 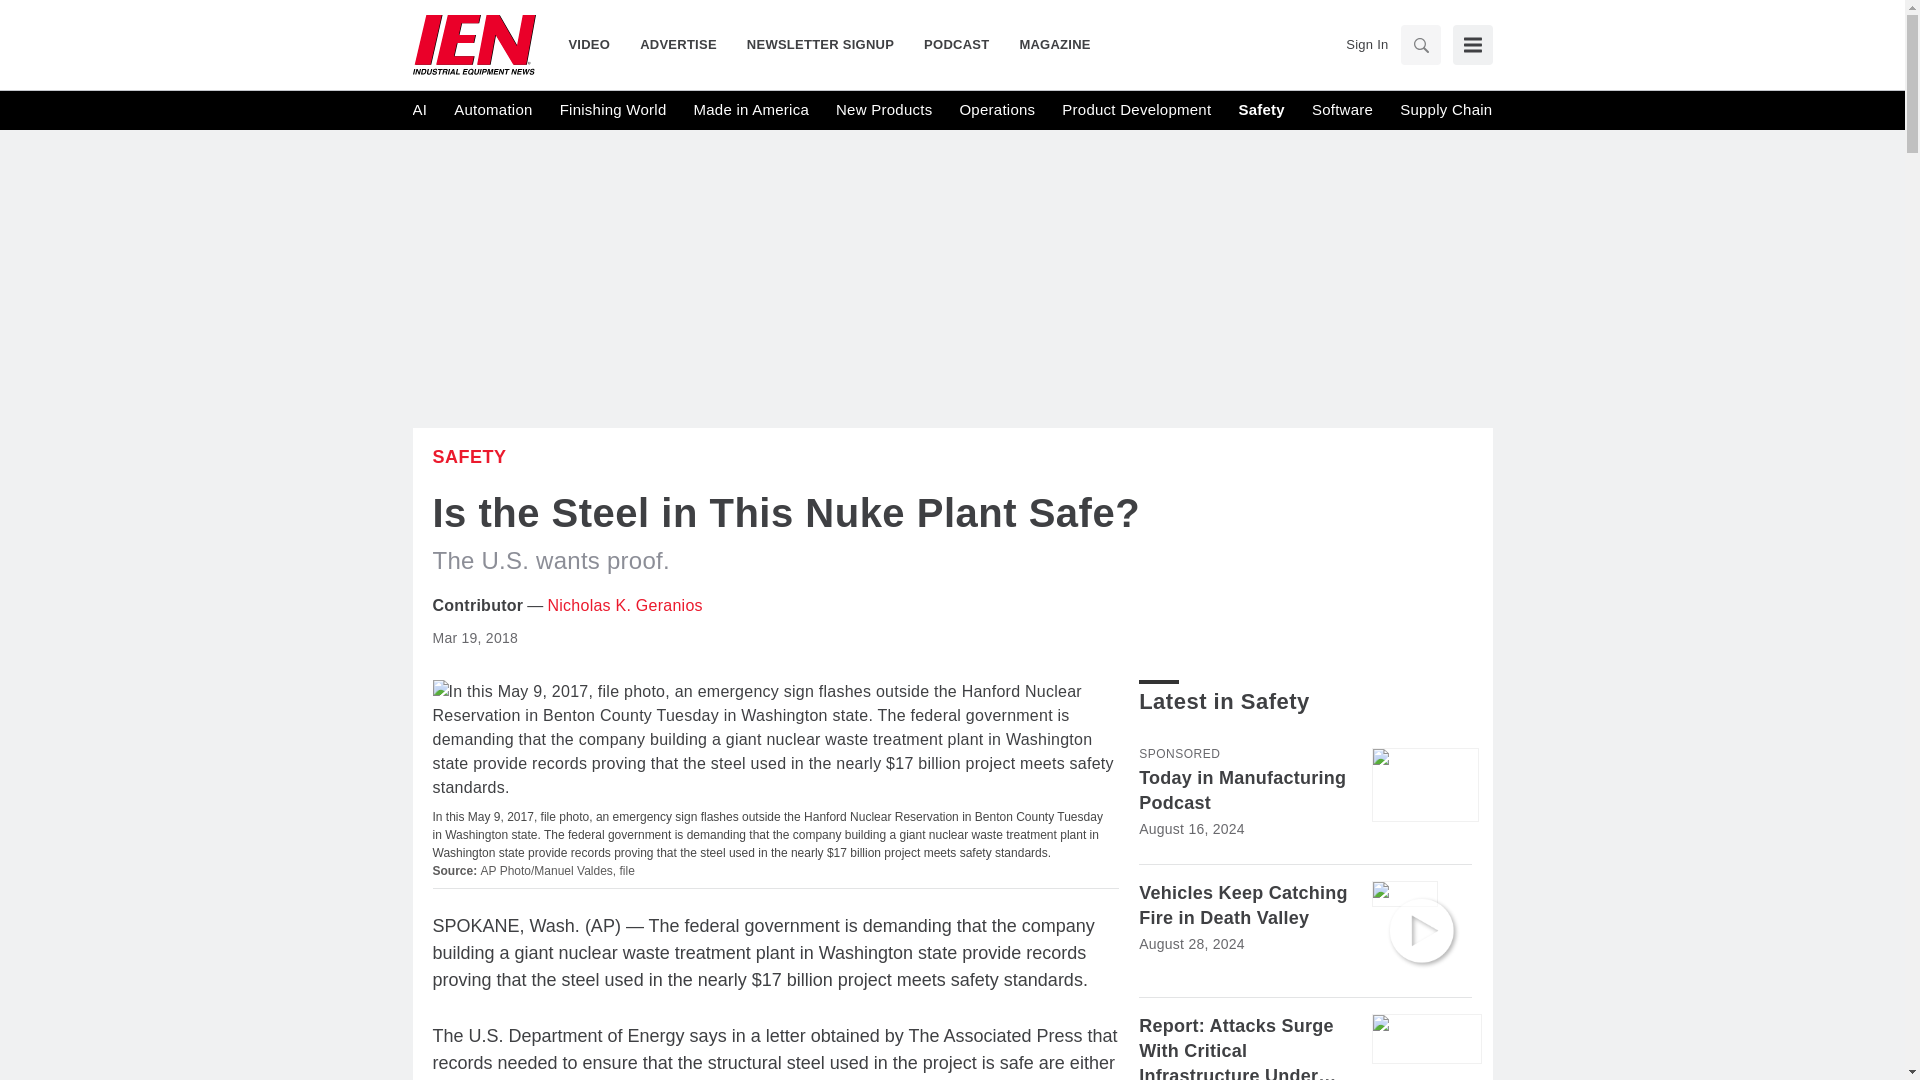 I want to click on Product Development, so click(x=1136, y=110).